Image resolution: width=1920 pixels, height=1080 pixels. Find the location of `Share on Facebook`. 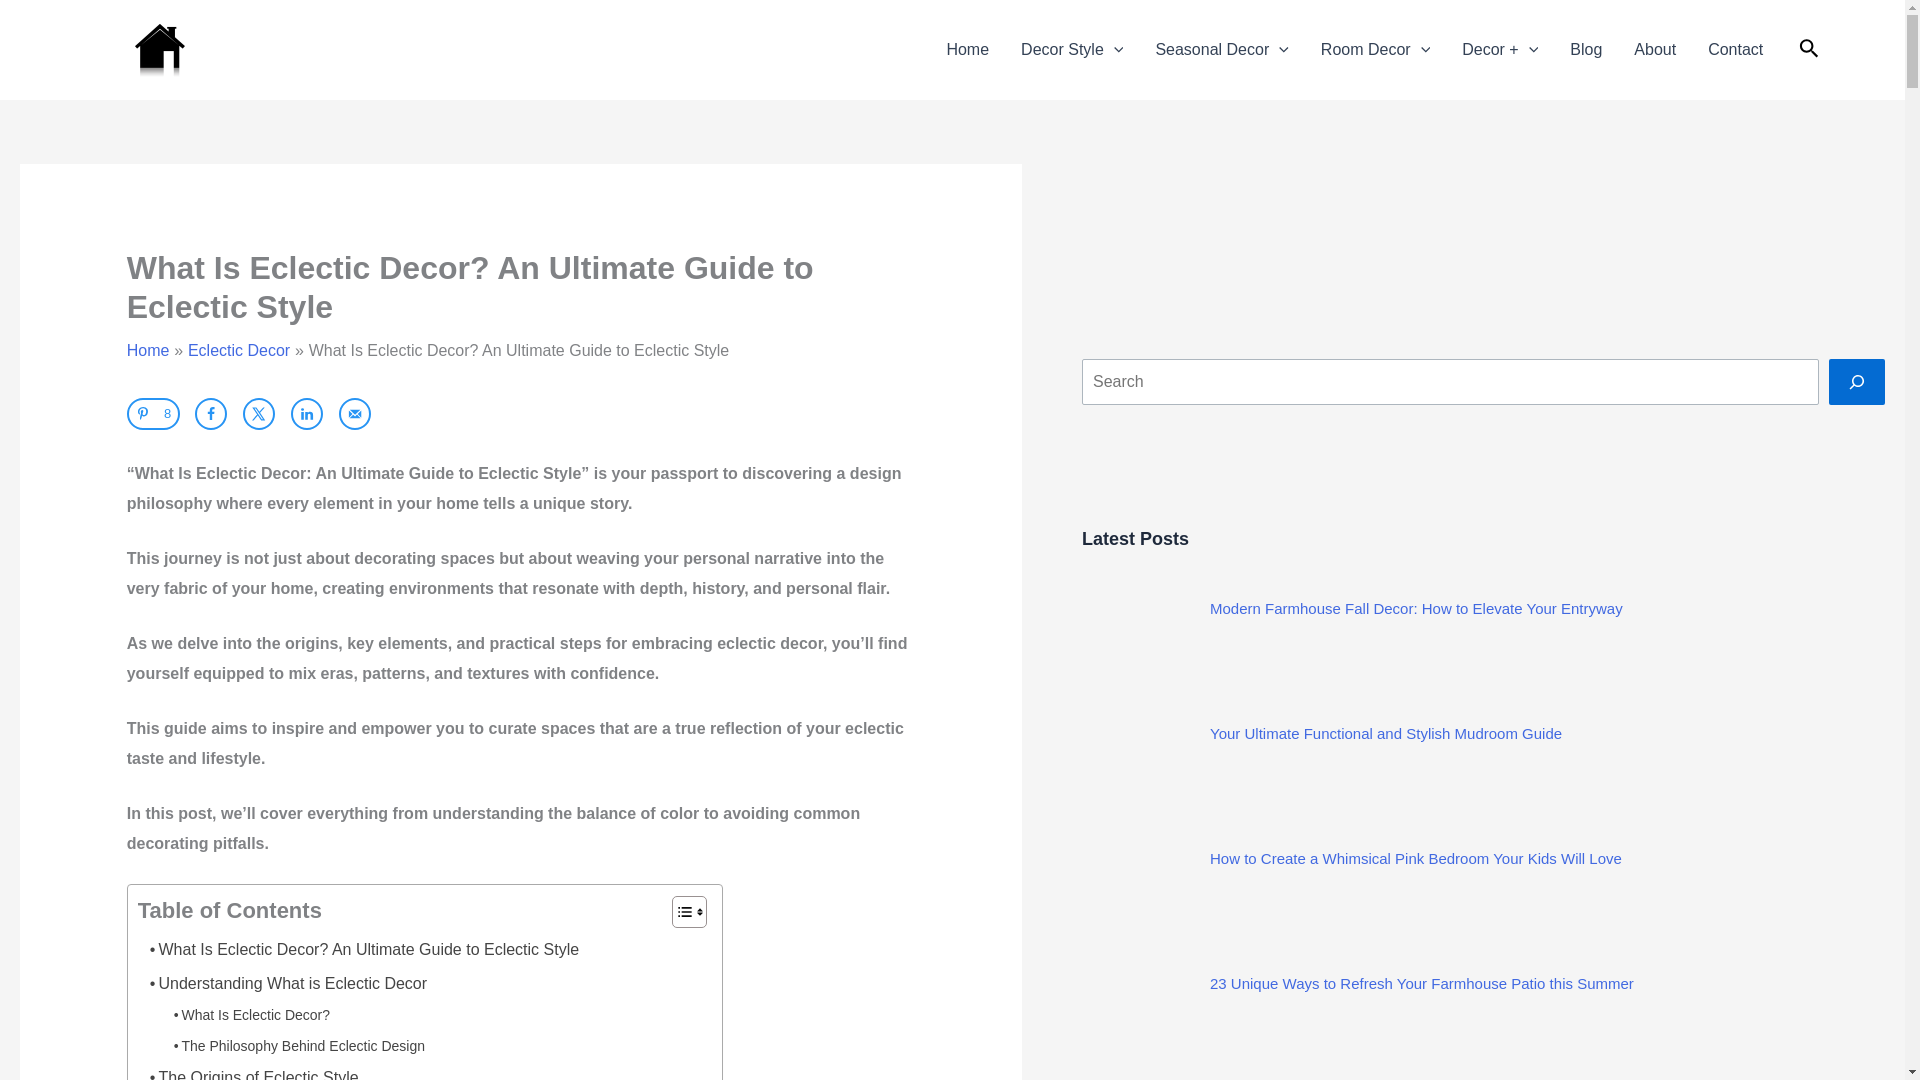

Share on Facebook is located at coordinates (210, 414).